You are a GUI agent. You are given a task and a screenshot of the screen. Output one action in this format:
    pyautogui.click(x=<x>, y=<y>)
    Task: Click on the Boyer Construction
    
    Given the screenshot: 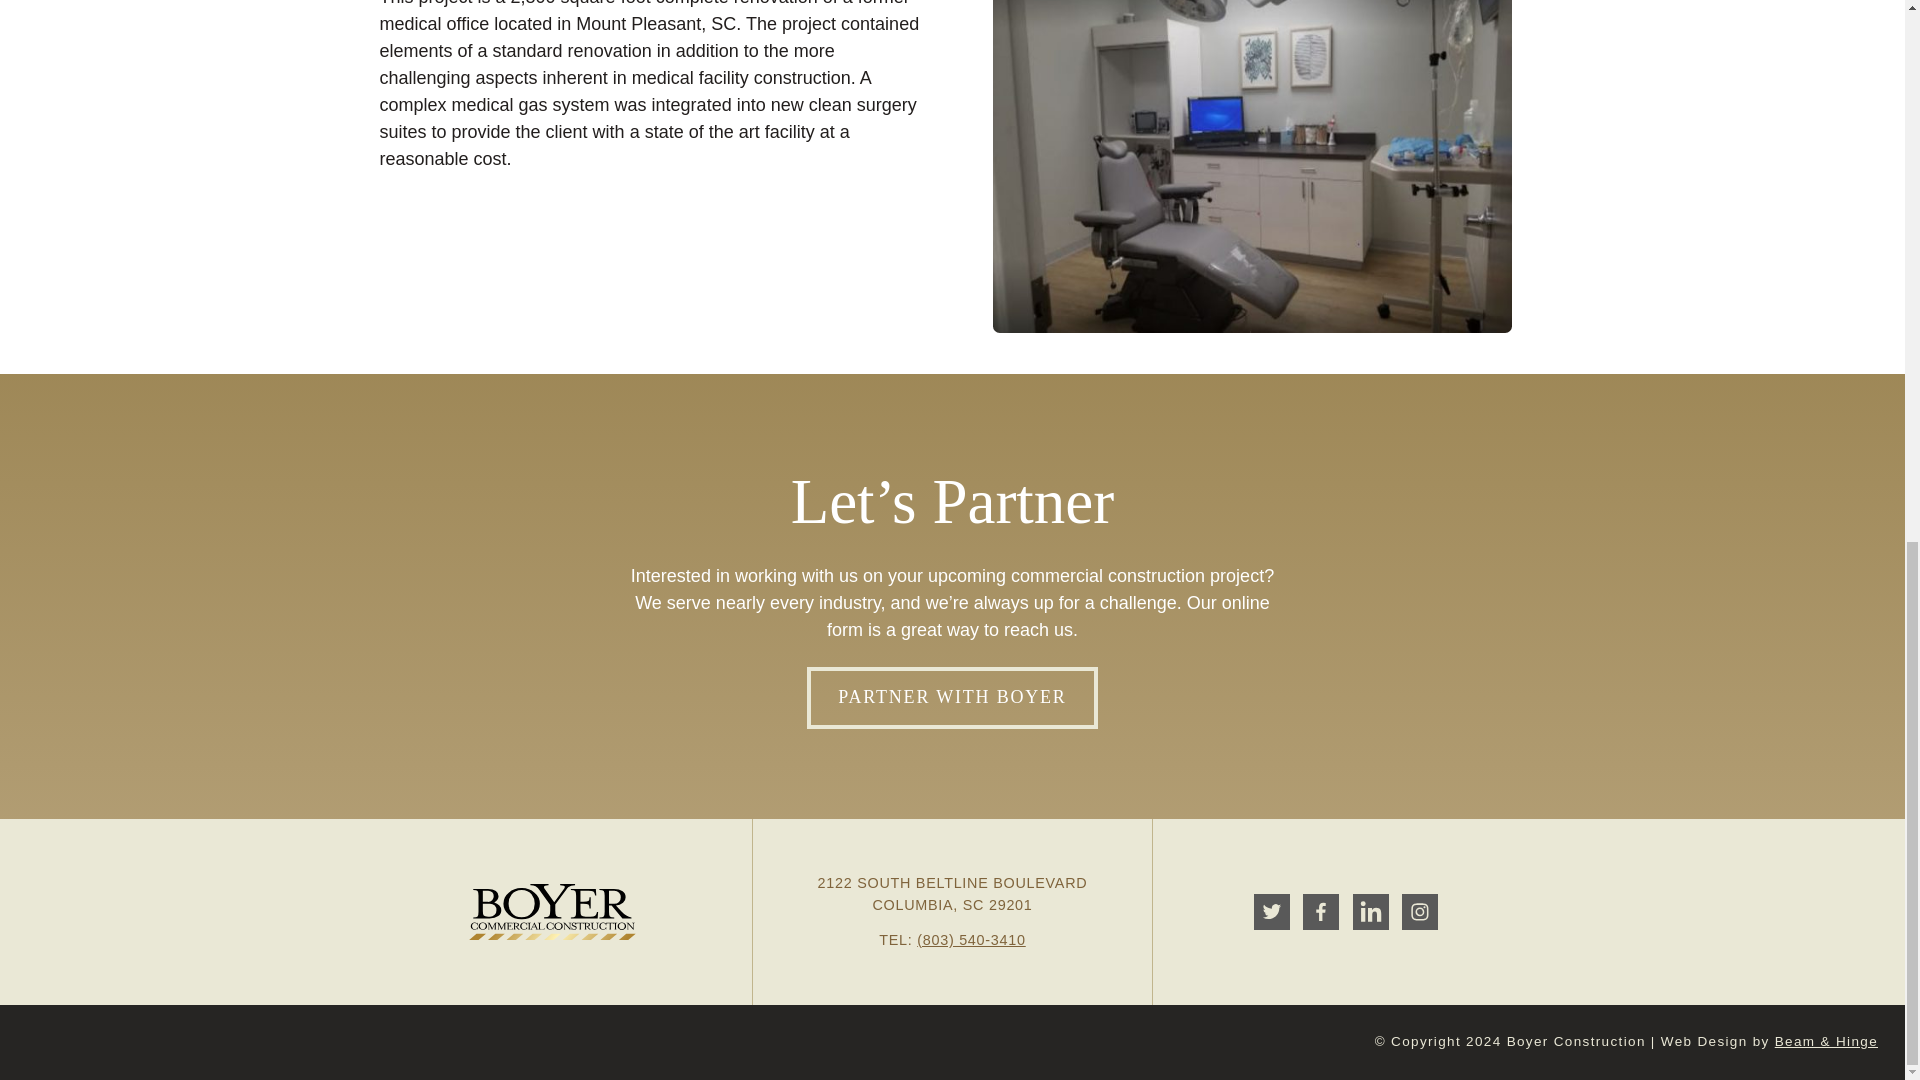 What is the action you would take?
    pyautogui.click(x=552, y=912)
    